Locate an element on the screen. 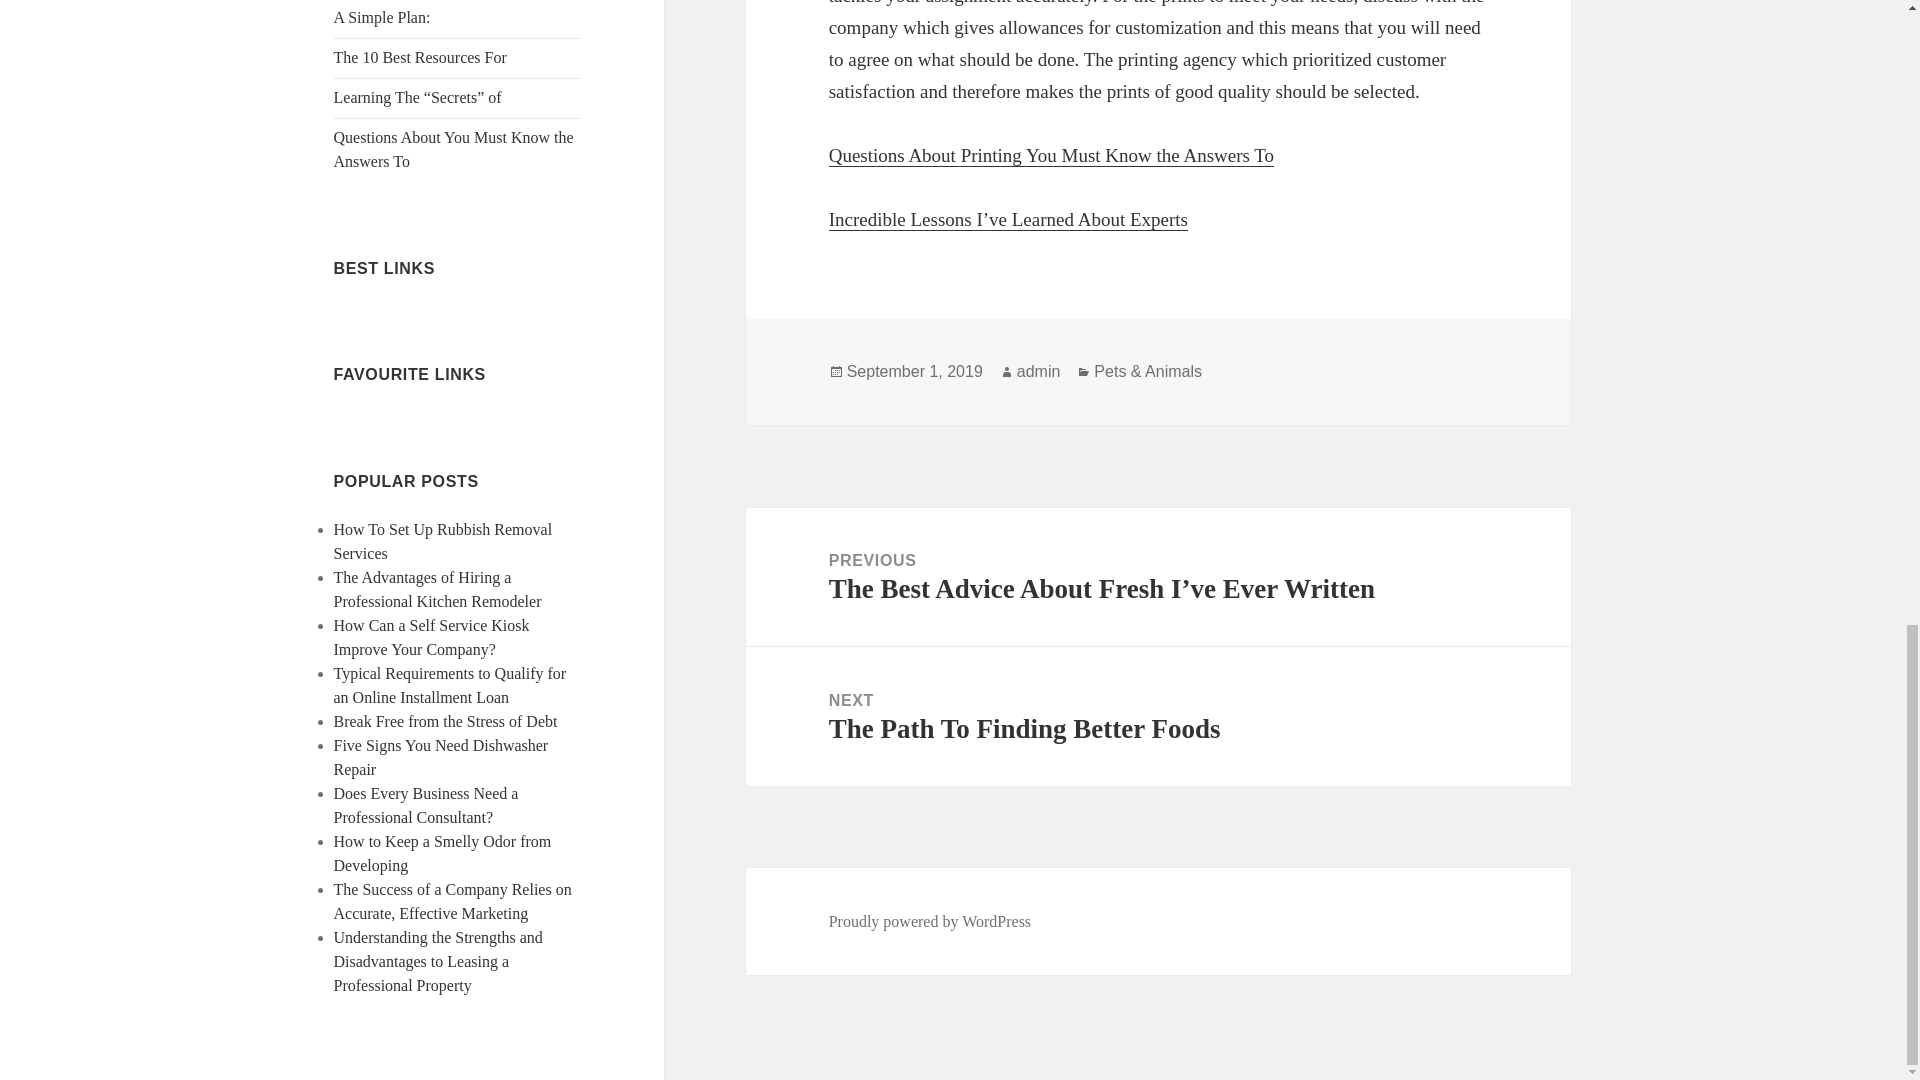  The Advantages of Hiring a Professional Kitchen Remodeler is located at coordinates (438, 590).